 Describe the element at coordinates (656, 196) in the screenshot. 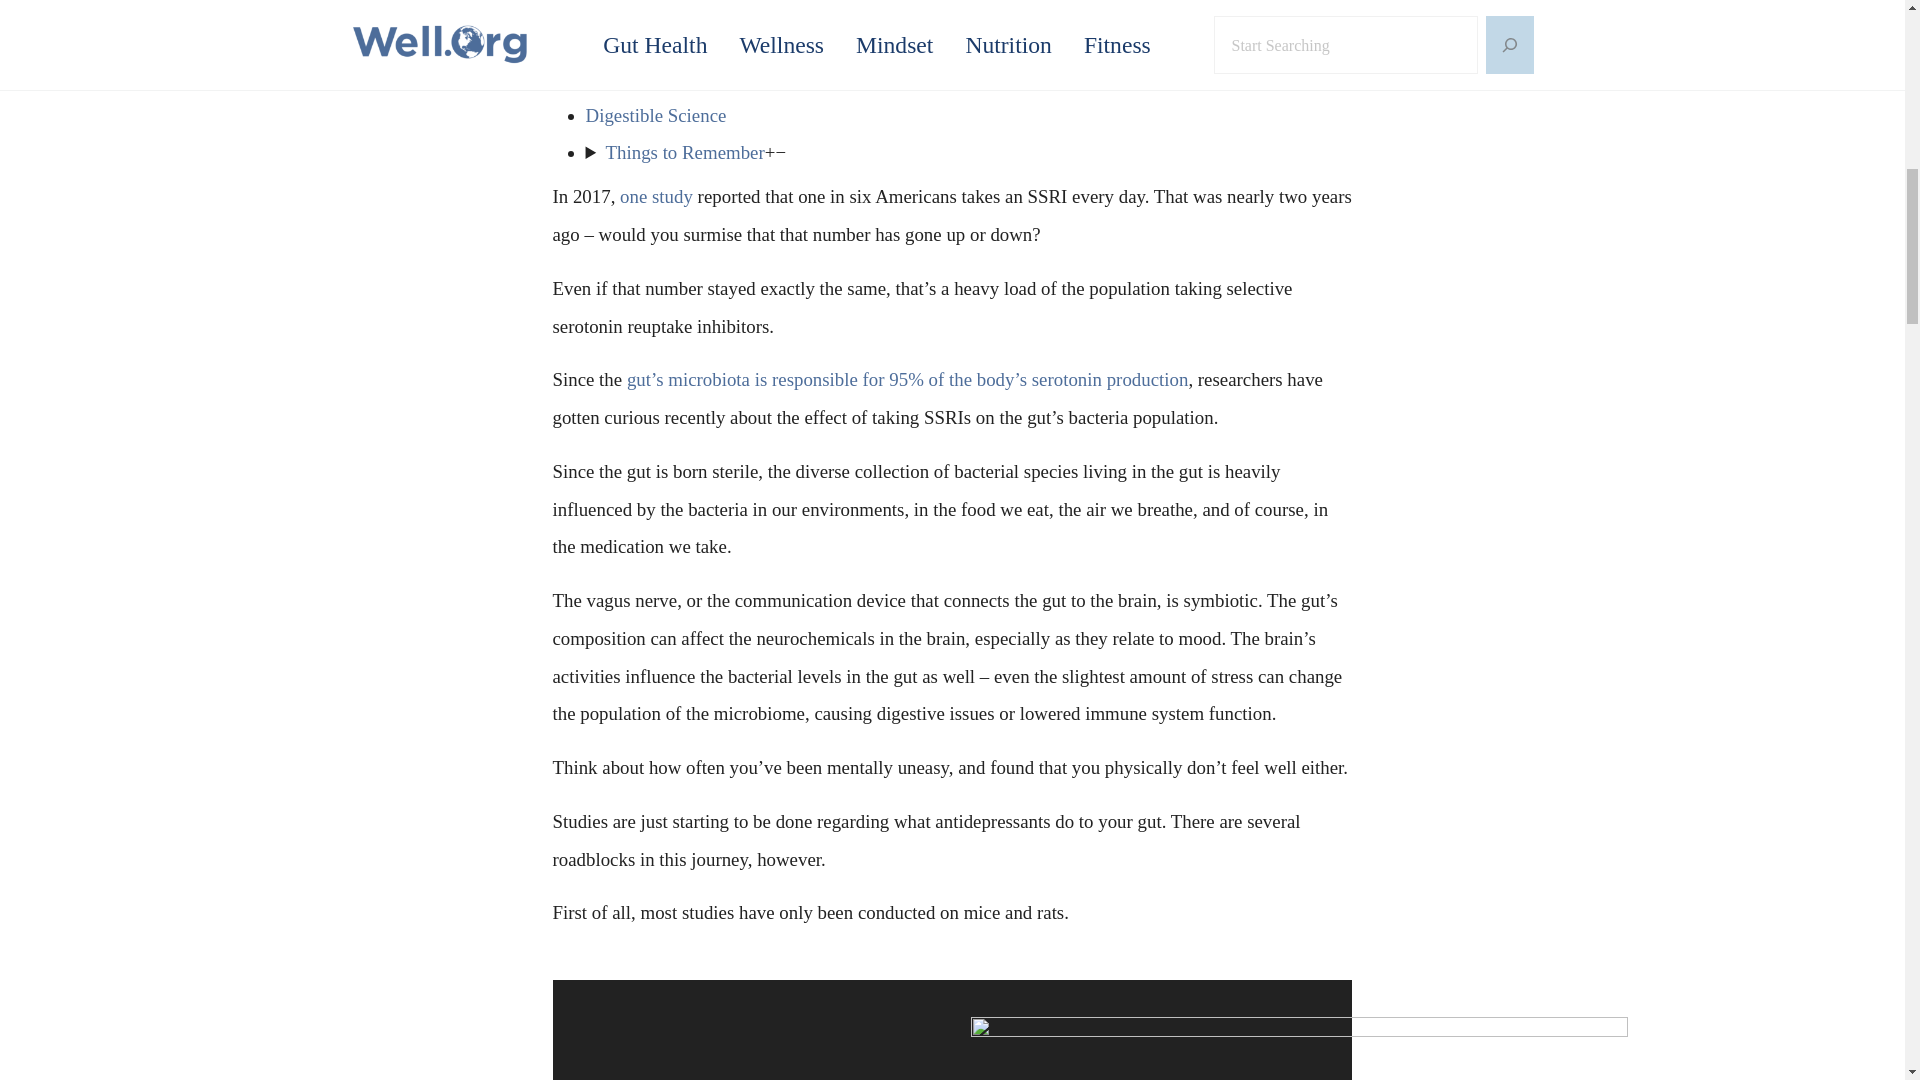

I see `one study` at that location.